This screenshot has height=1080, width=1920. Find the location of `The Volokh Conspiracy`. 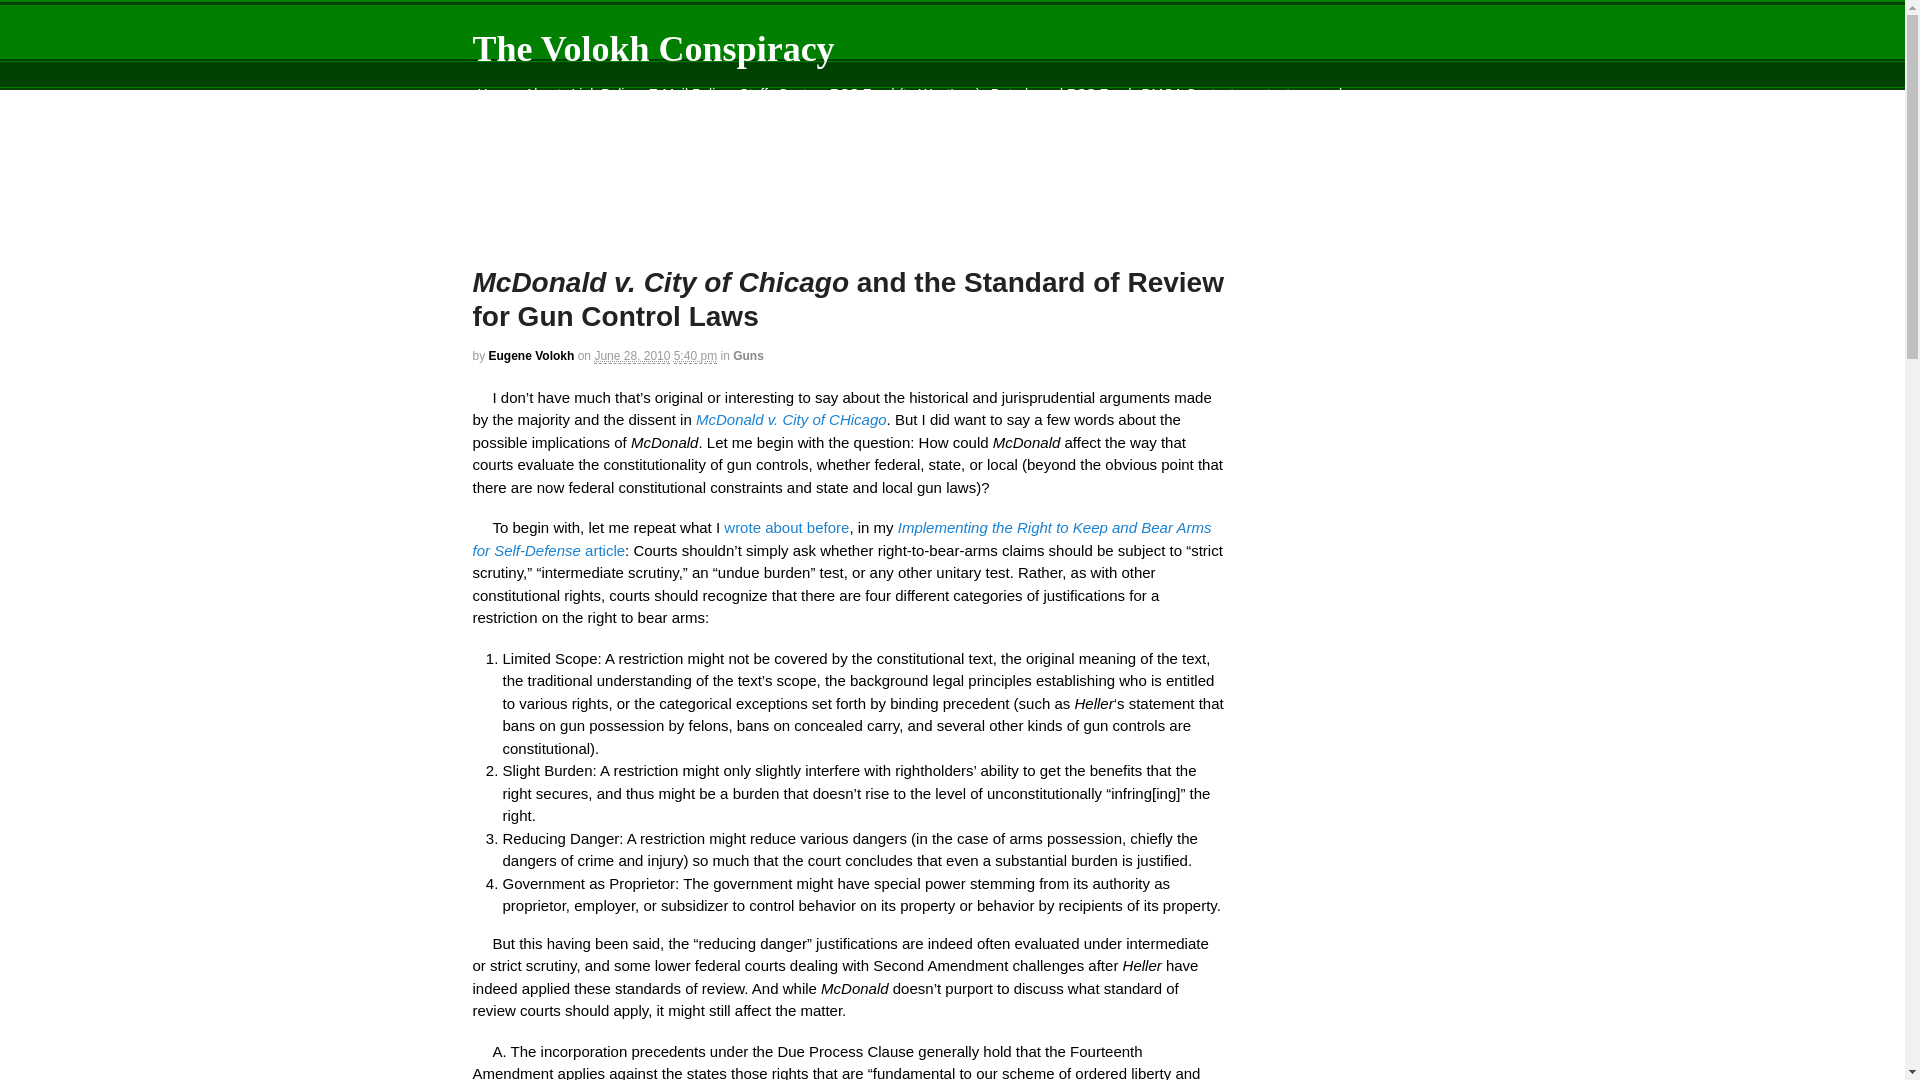

The Volokh Conspiracy is located at coordinates (652, 49).